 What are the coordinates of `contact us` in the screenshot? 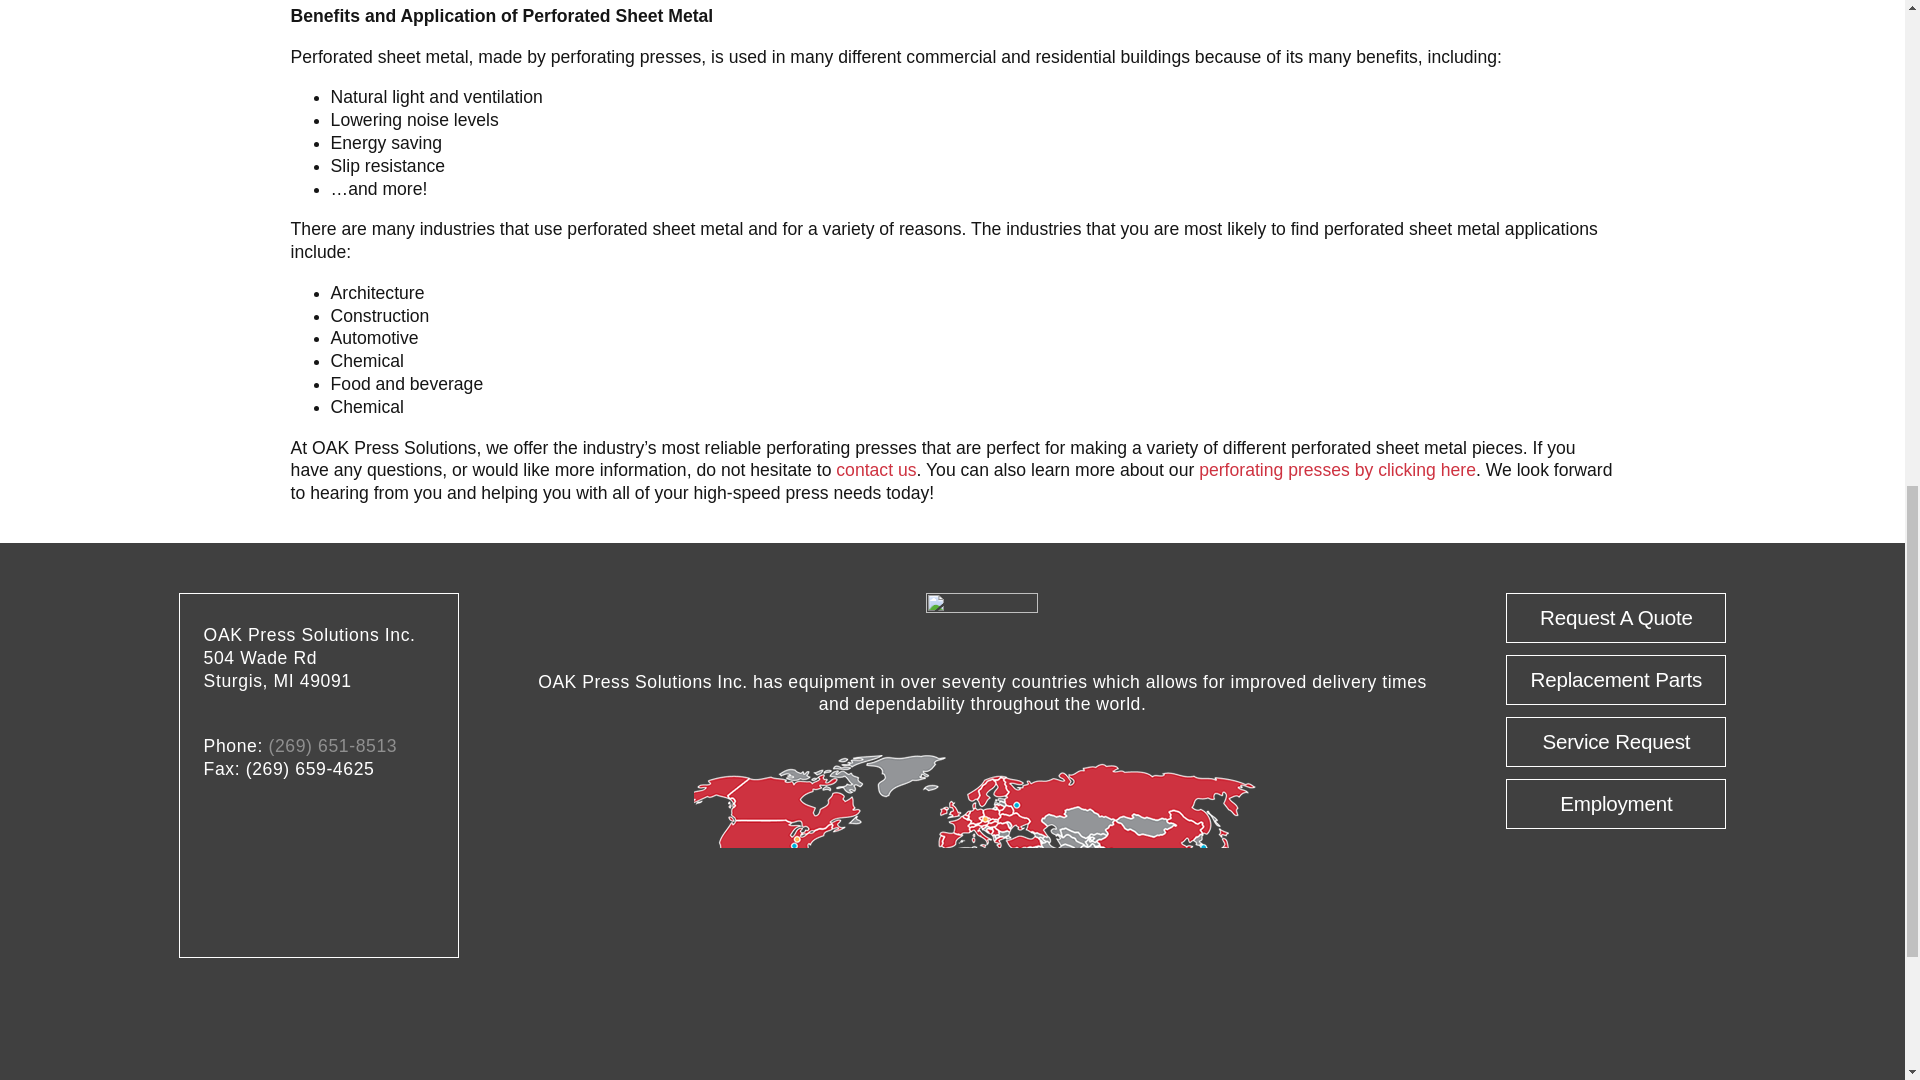 It's located at (875, 470).